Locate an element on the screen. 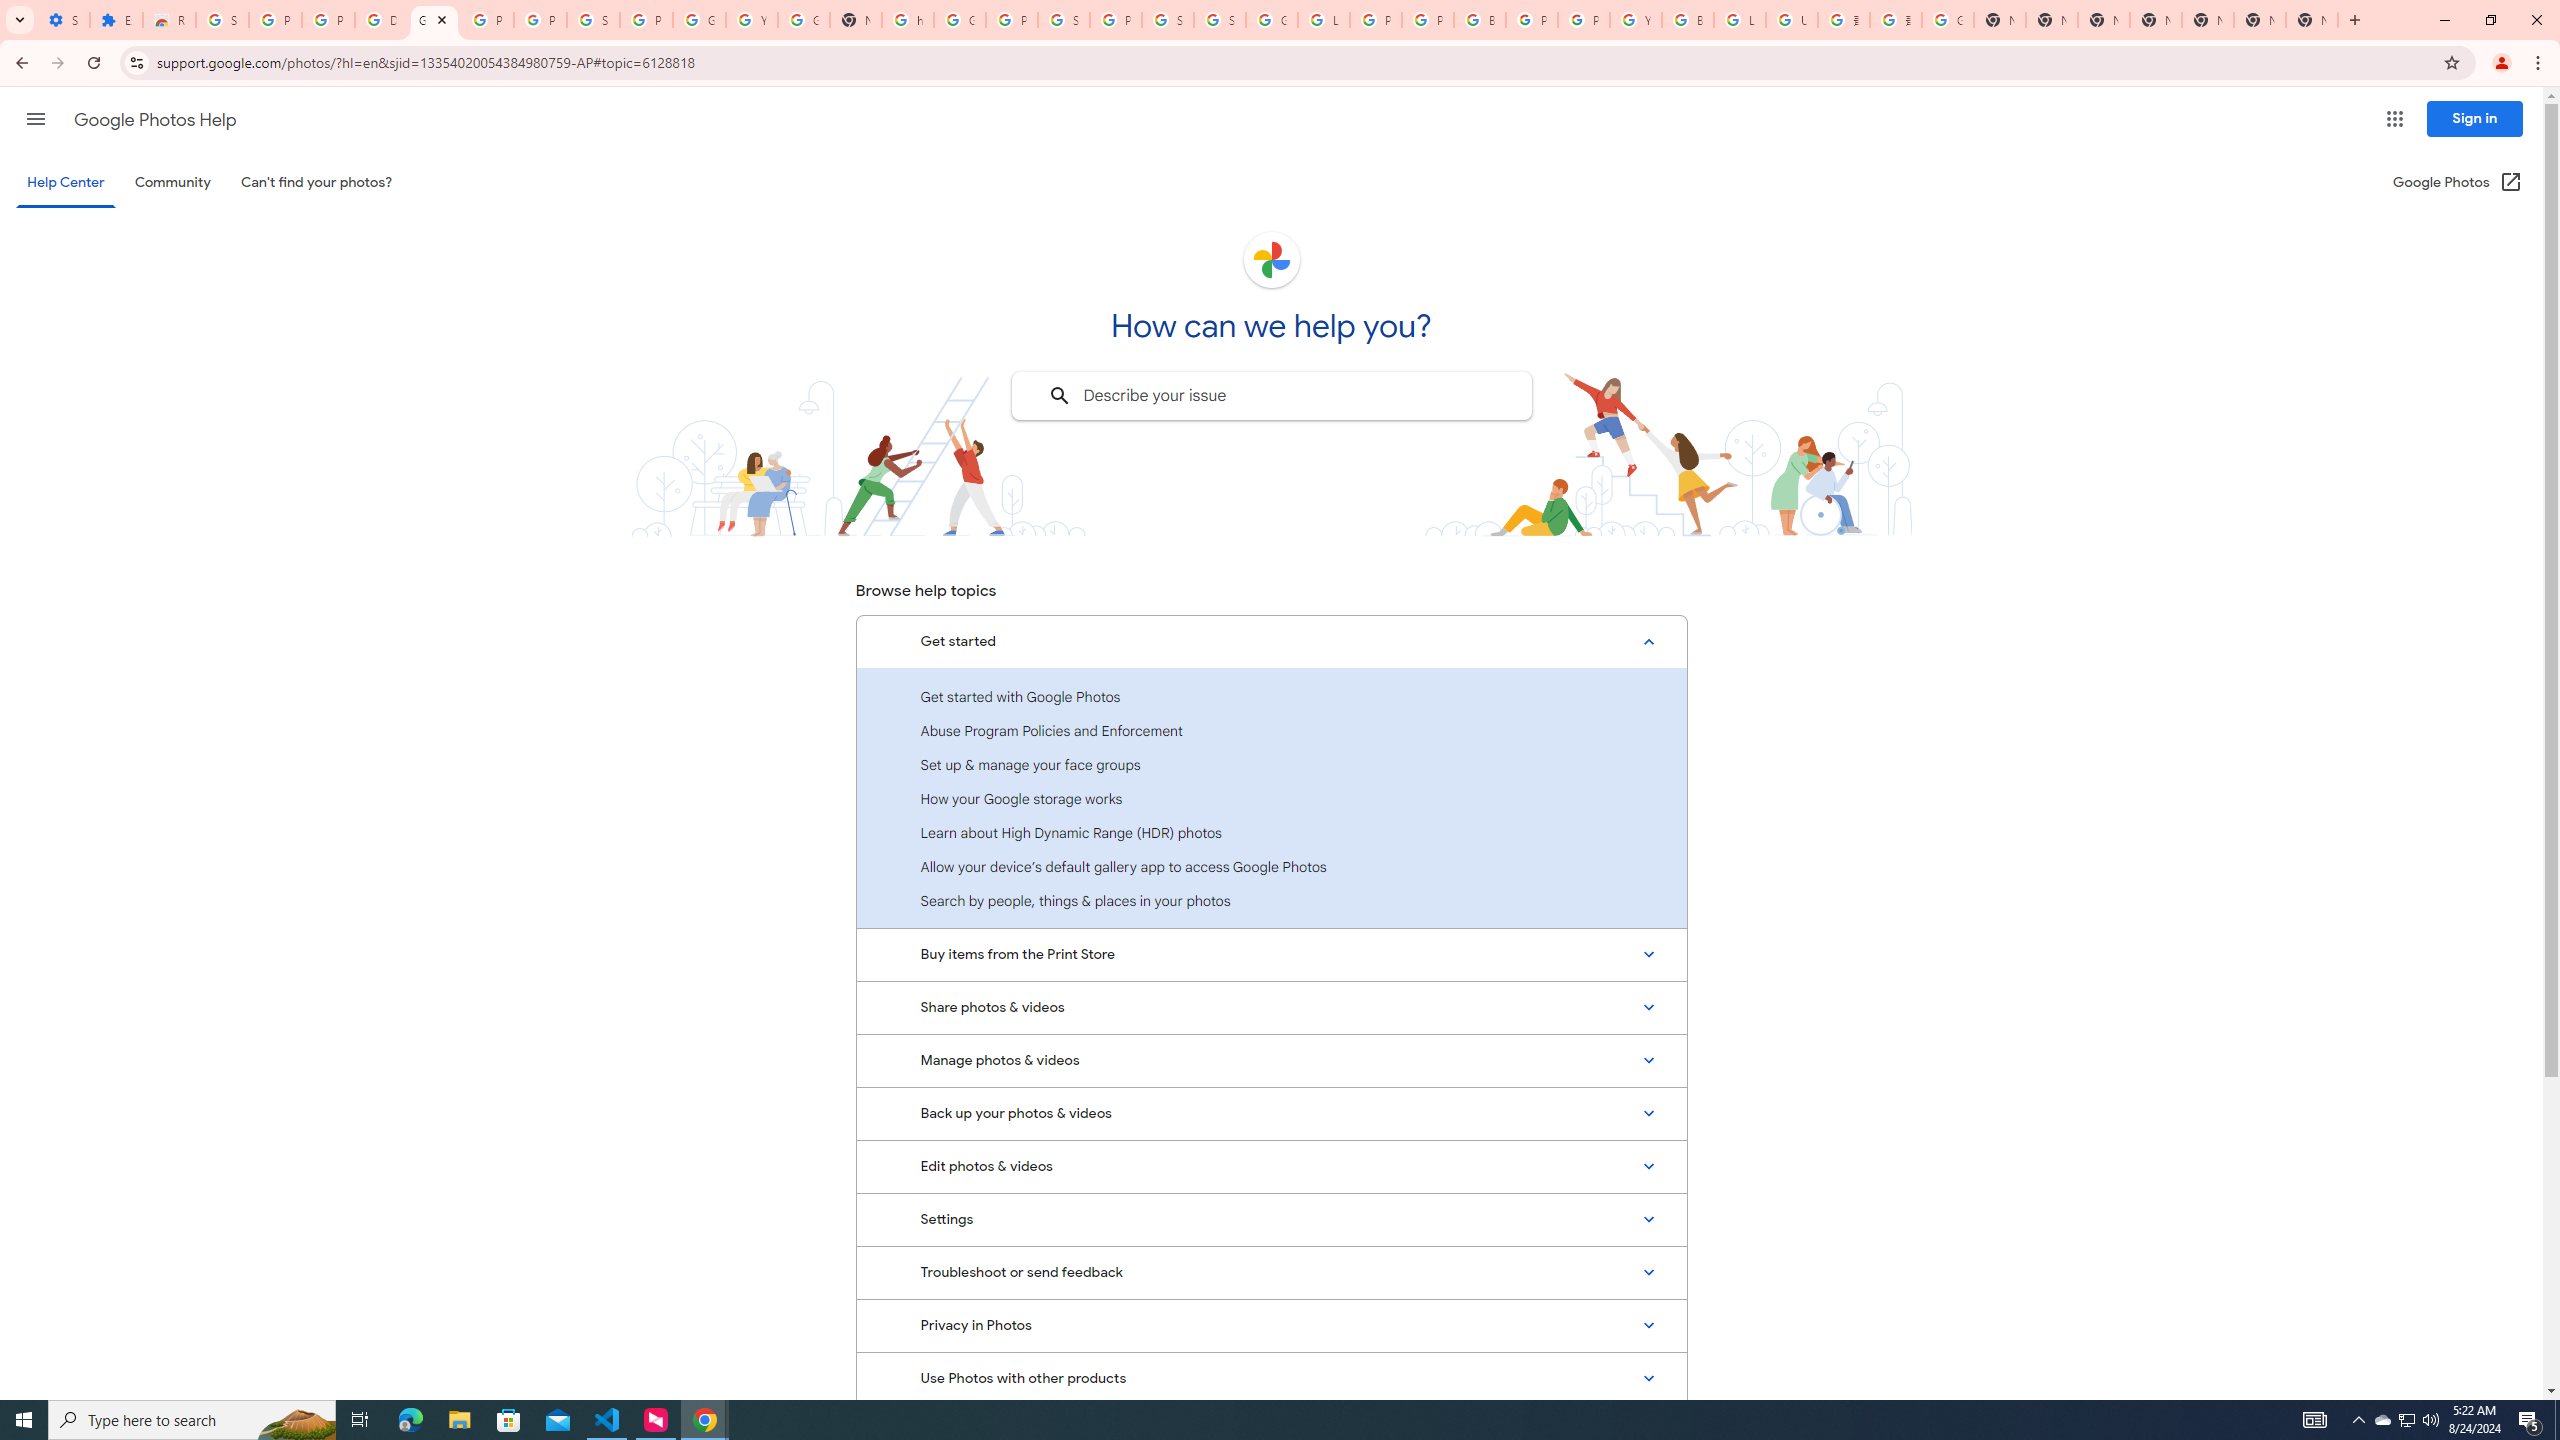 This screenshot has height=1440, width=2560. New Tab is located at coordinates (2156, 20).